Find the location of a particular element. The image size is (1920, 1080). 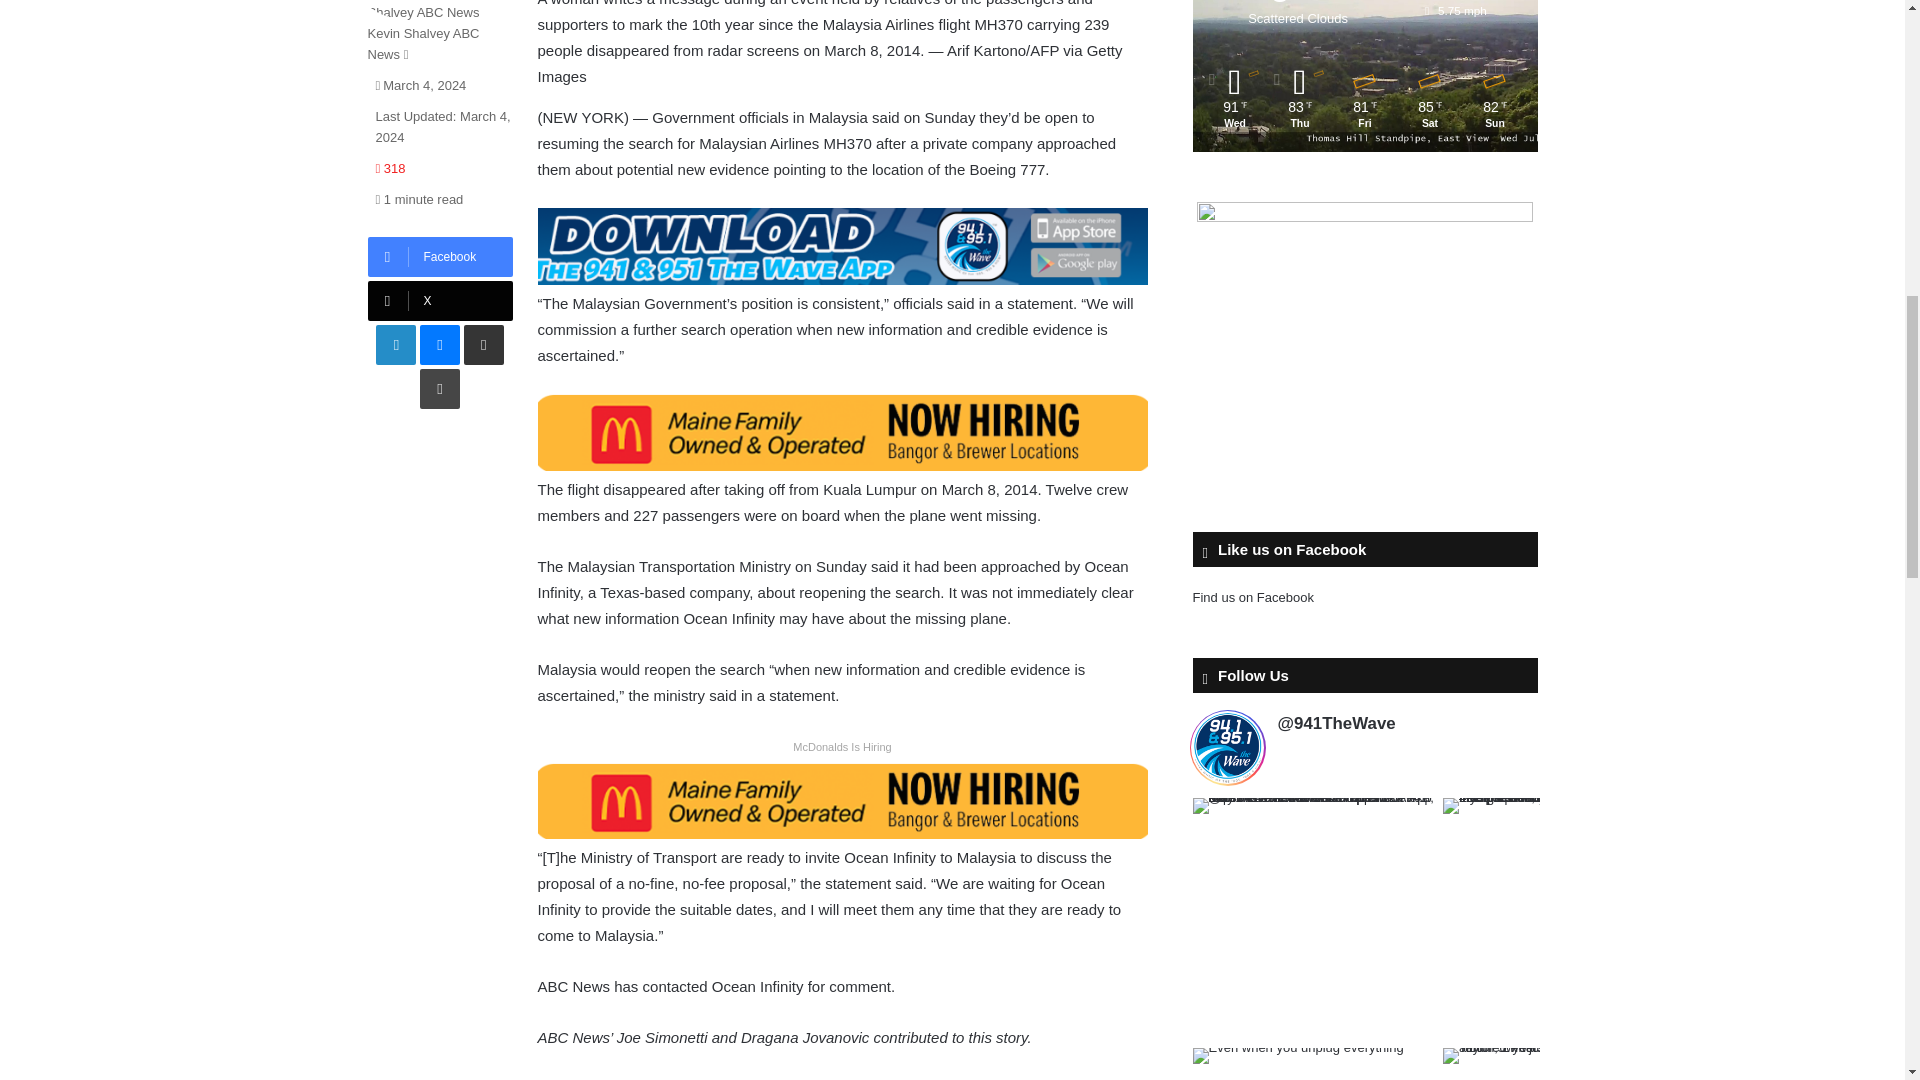

Facebook is located at coordinates (440, 256).